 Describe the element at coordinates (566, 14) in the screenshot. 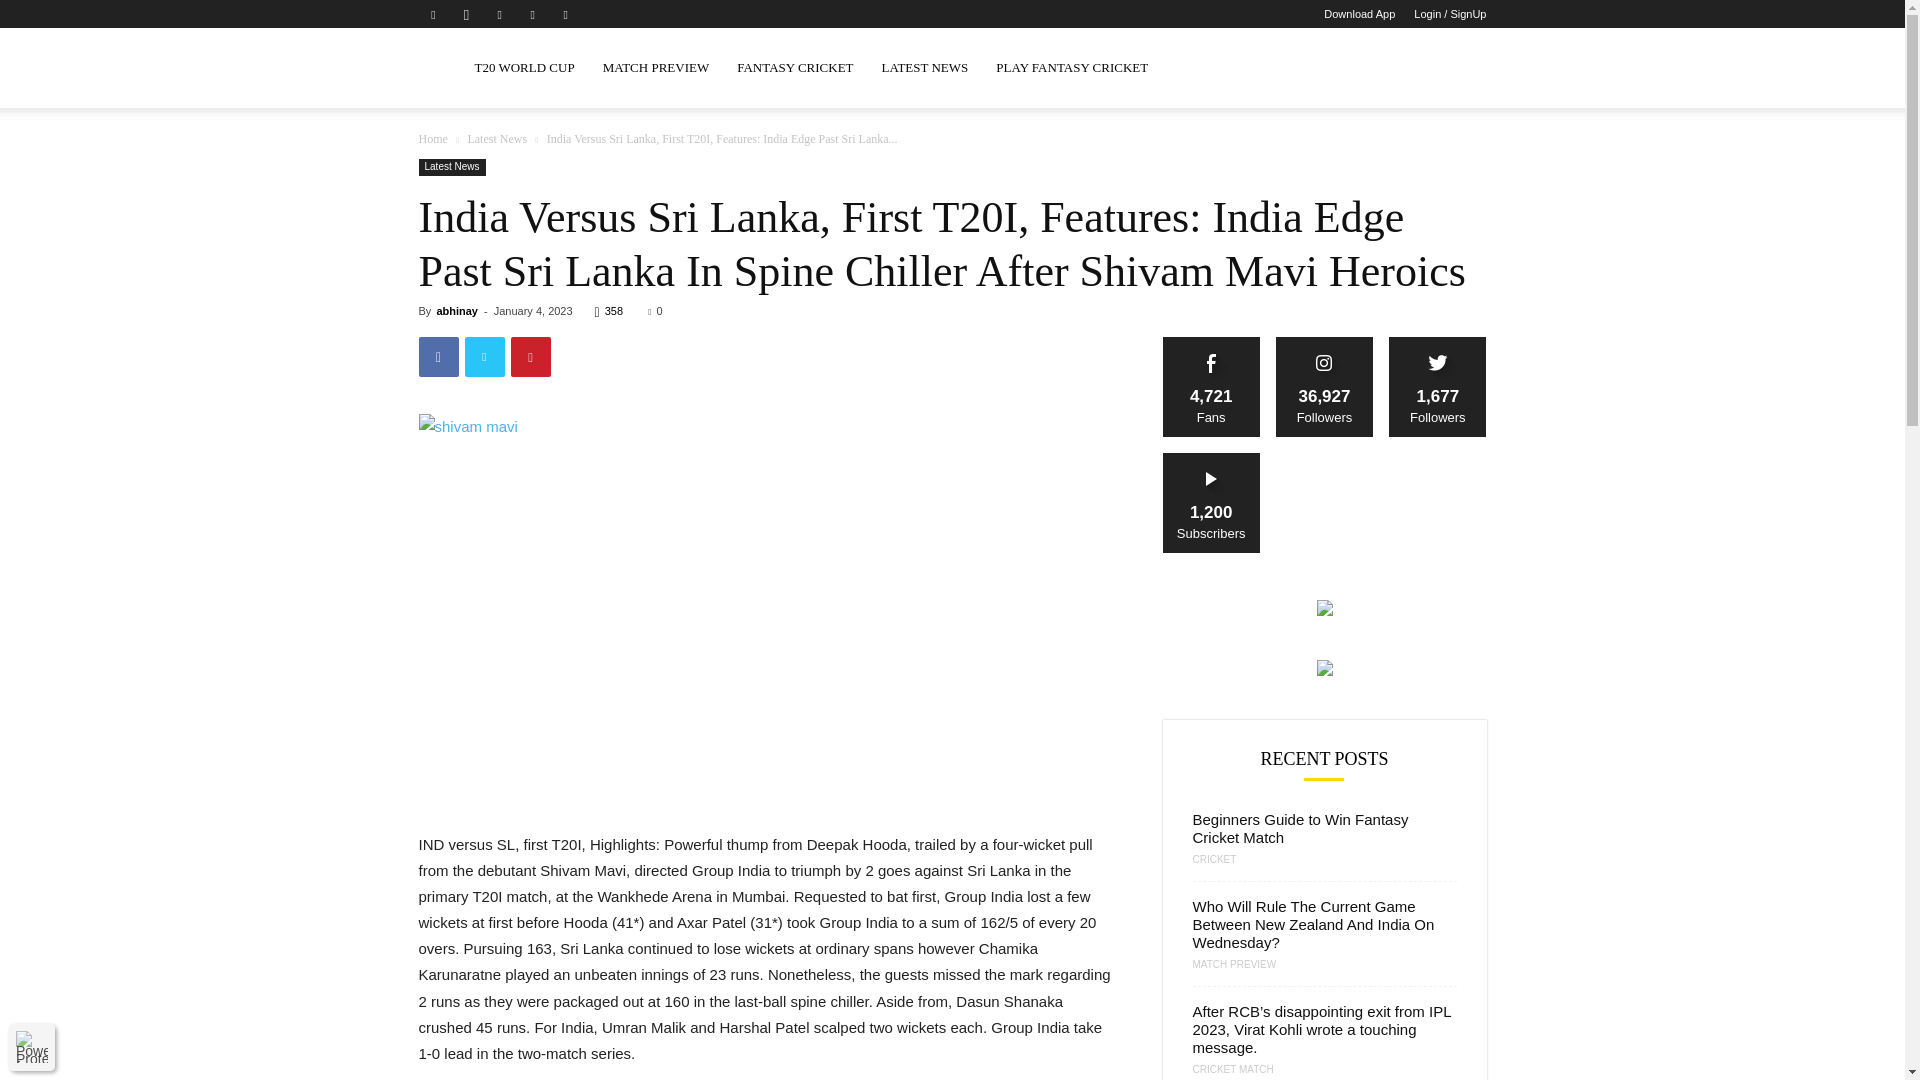

I see `Youtube` at that location.